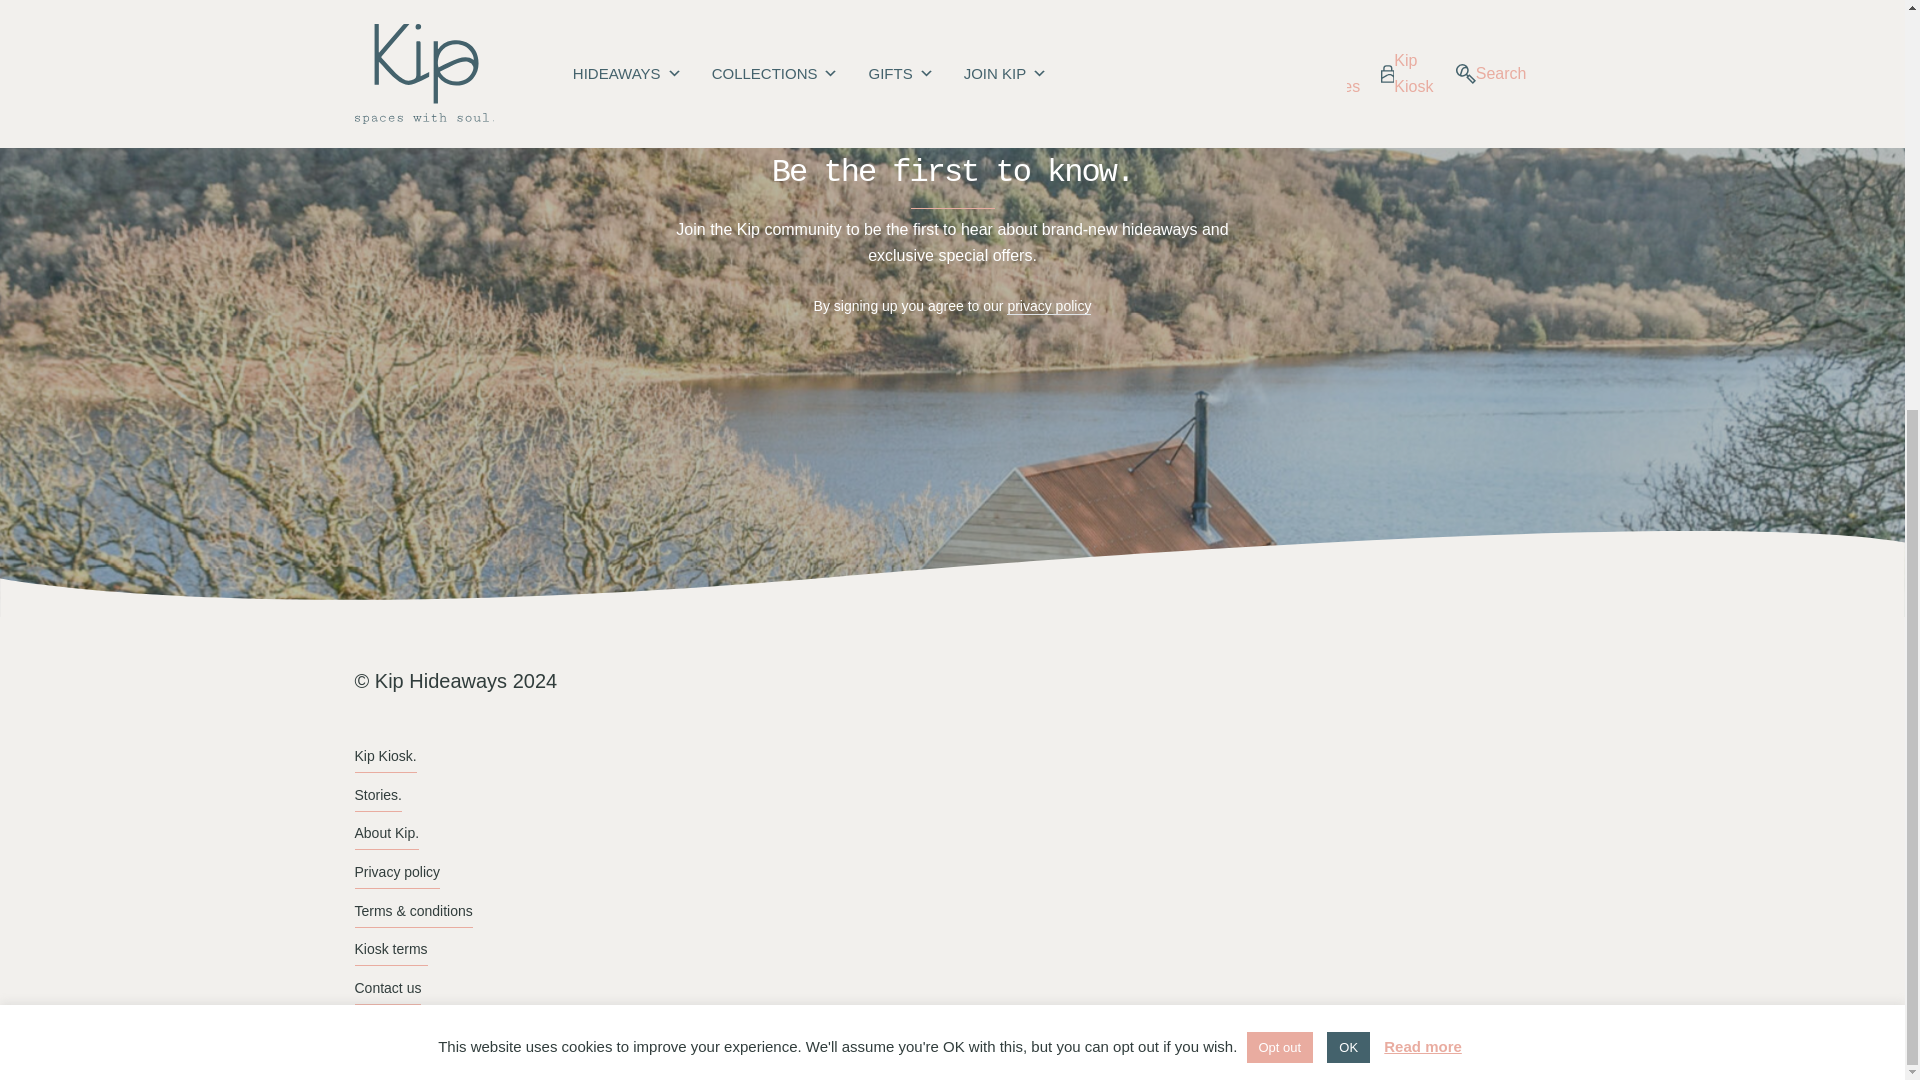 This screenshot has height=1080, width=1920. Describe the element at coordinates (386, 988) in the screenshot. I see `Contact us` at that location.